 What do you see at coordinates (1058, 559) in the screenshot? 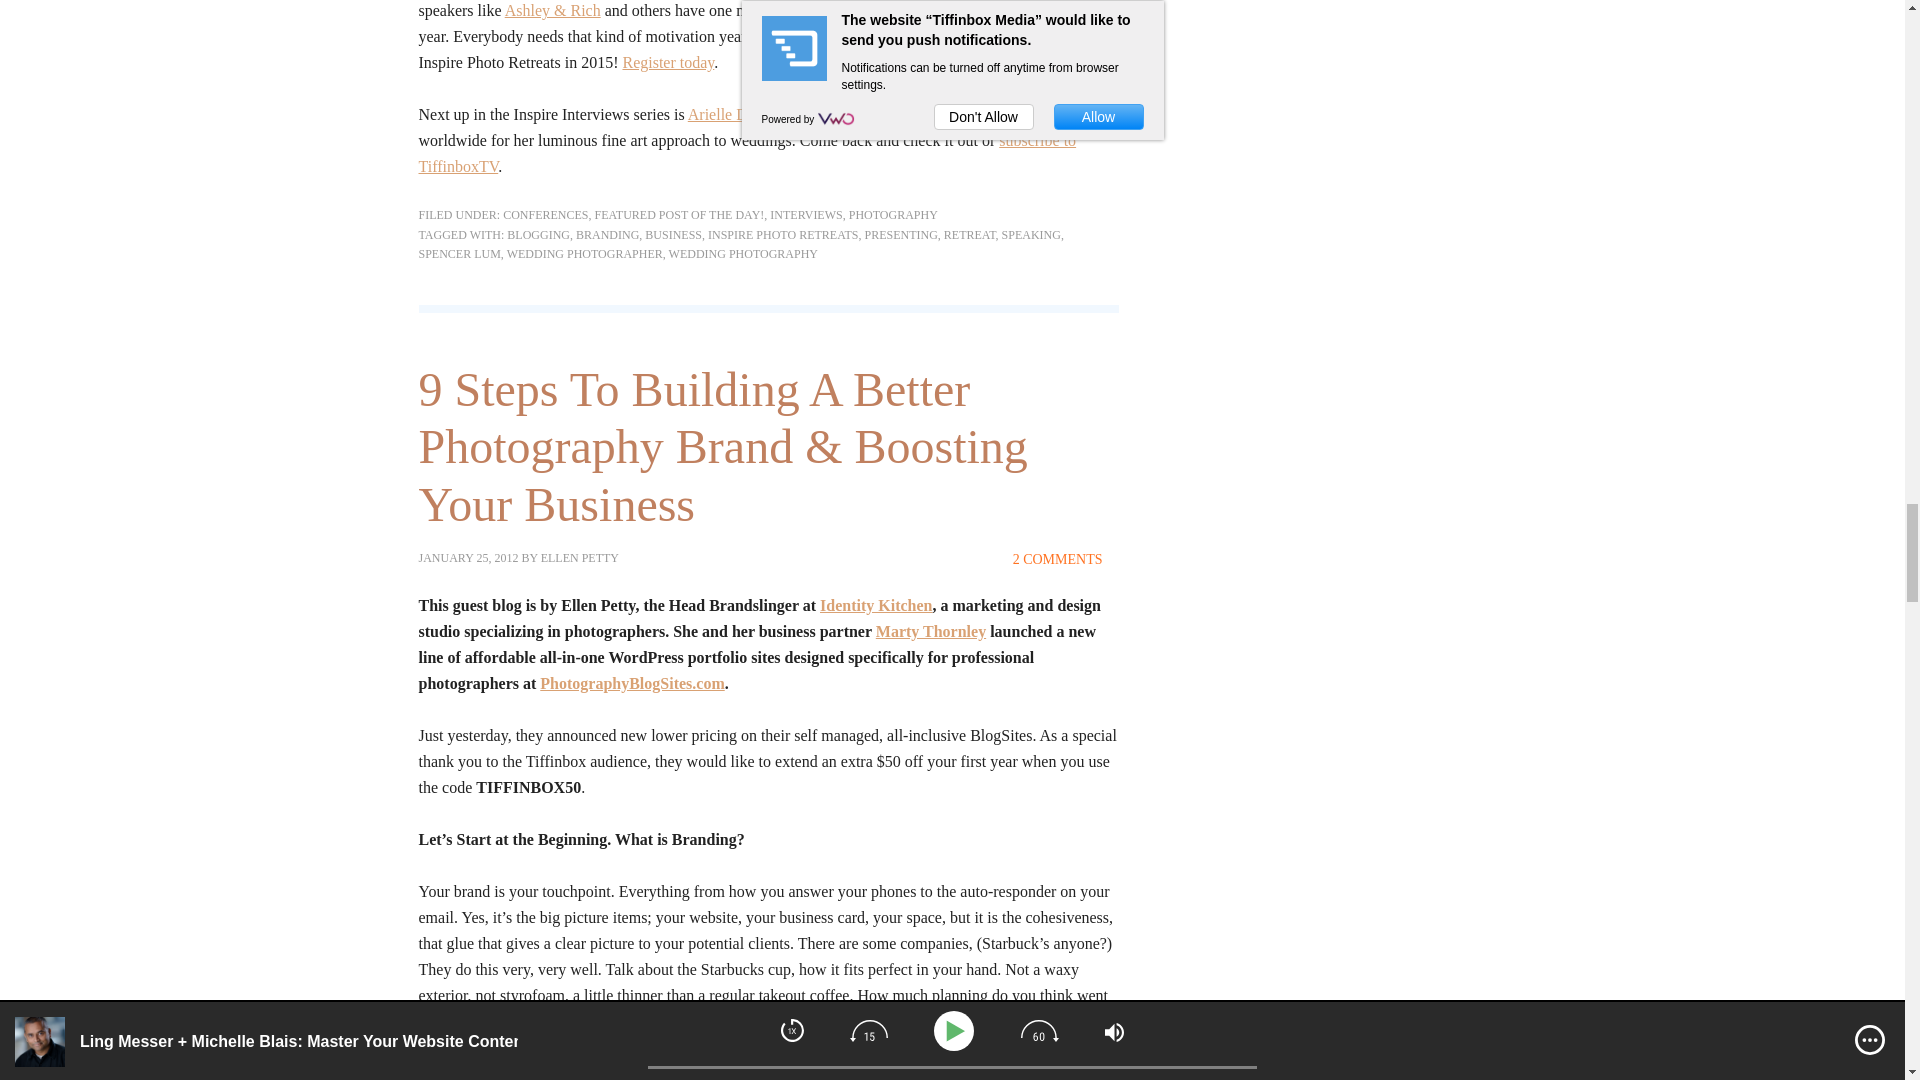
I see `2 COMMENTS` at bounding box center [1058, 559].